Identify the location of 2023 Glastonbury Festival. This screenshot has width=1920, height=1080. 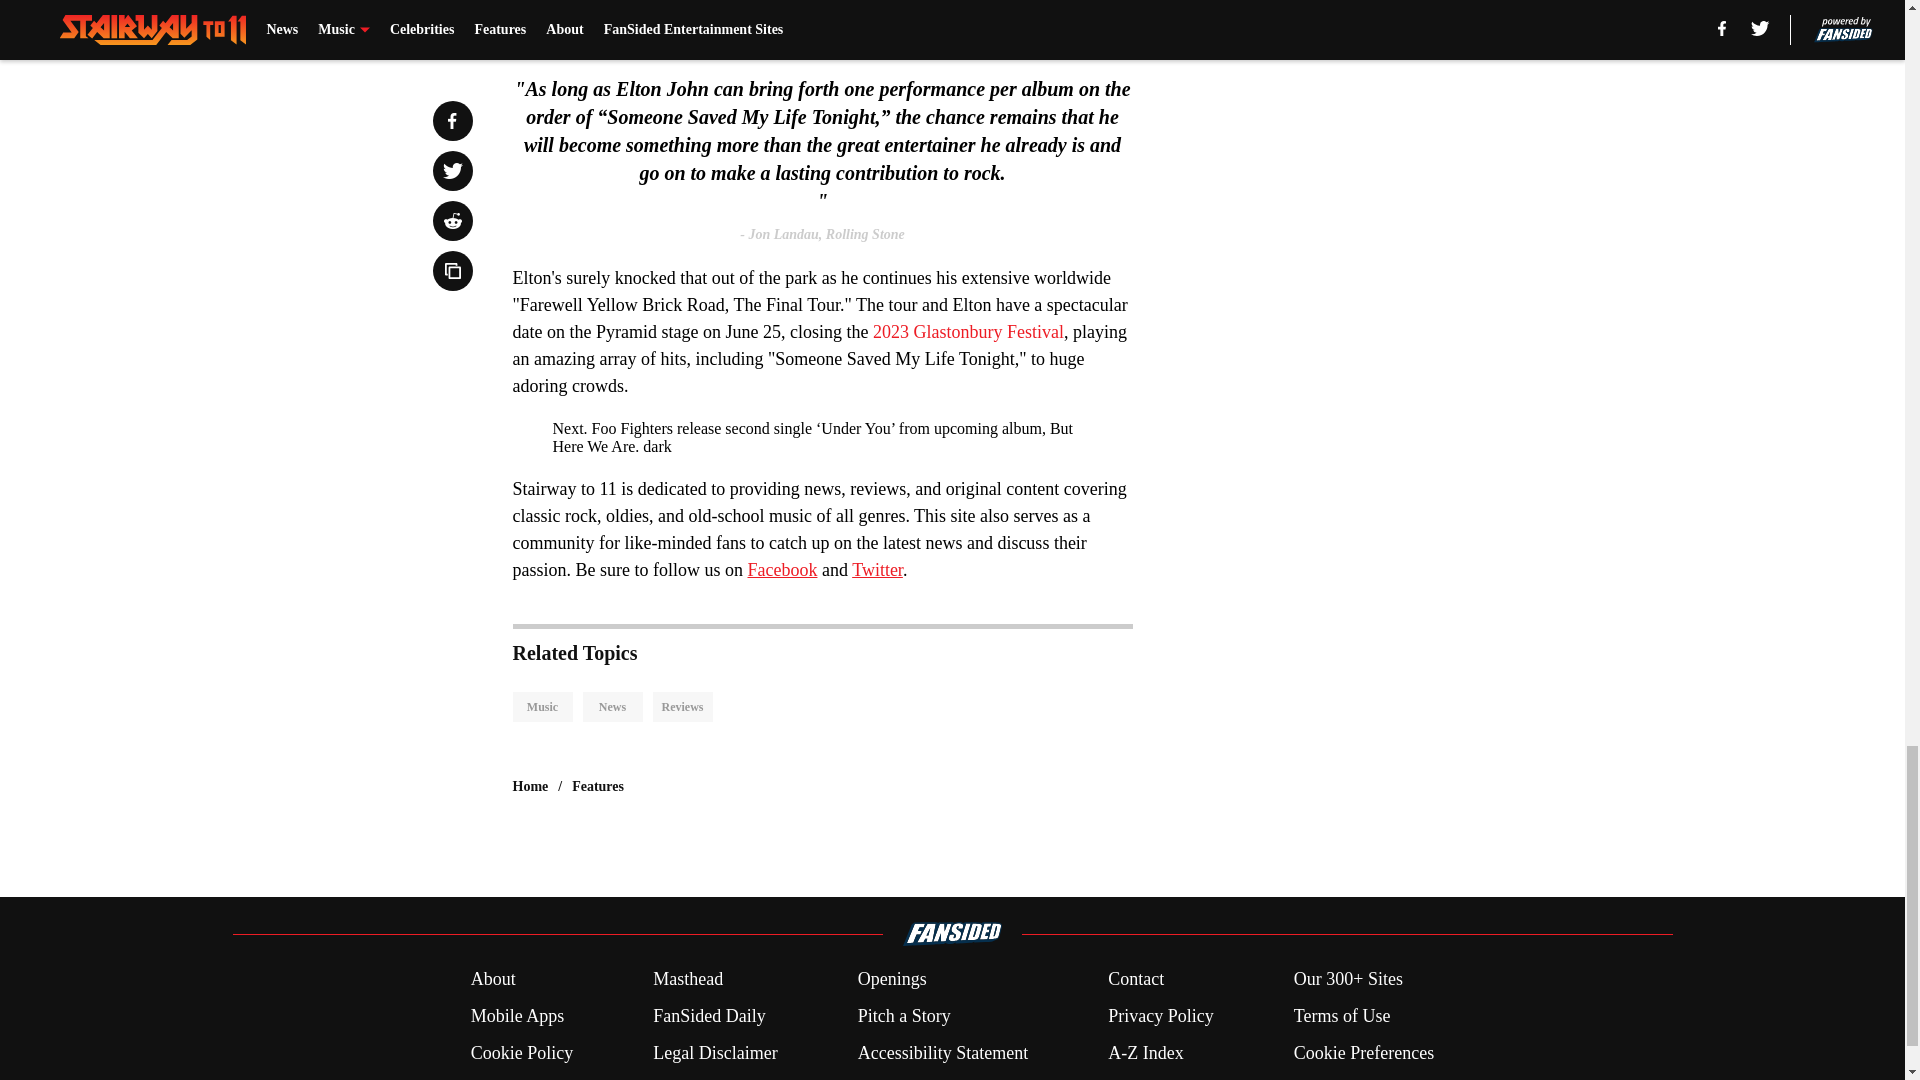
(968, 332).